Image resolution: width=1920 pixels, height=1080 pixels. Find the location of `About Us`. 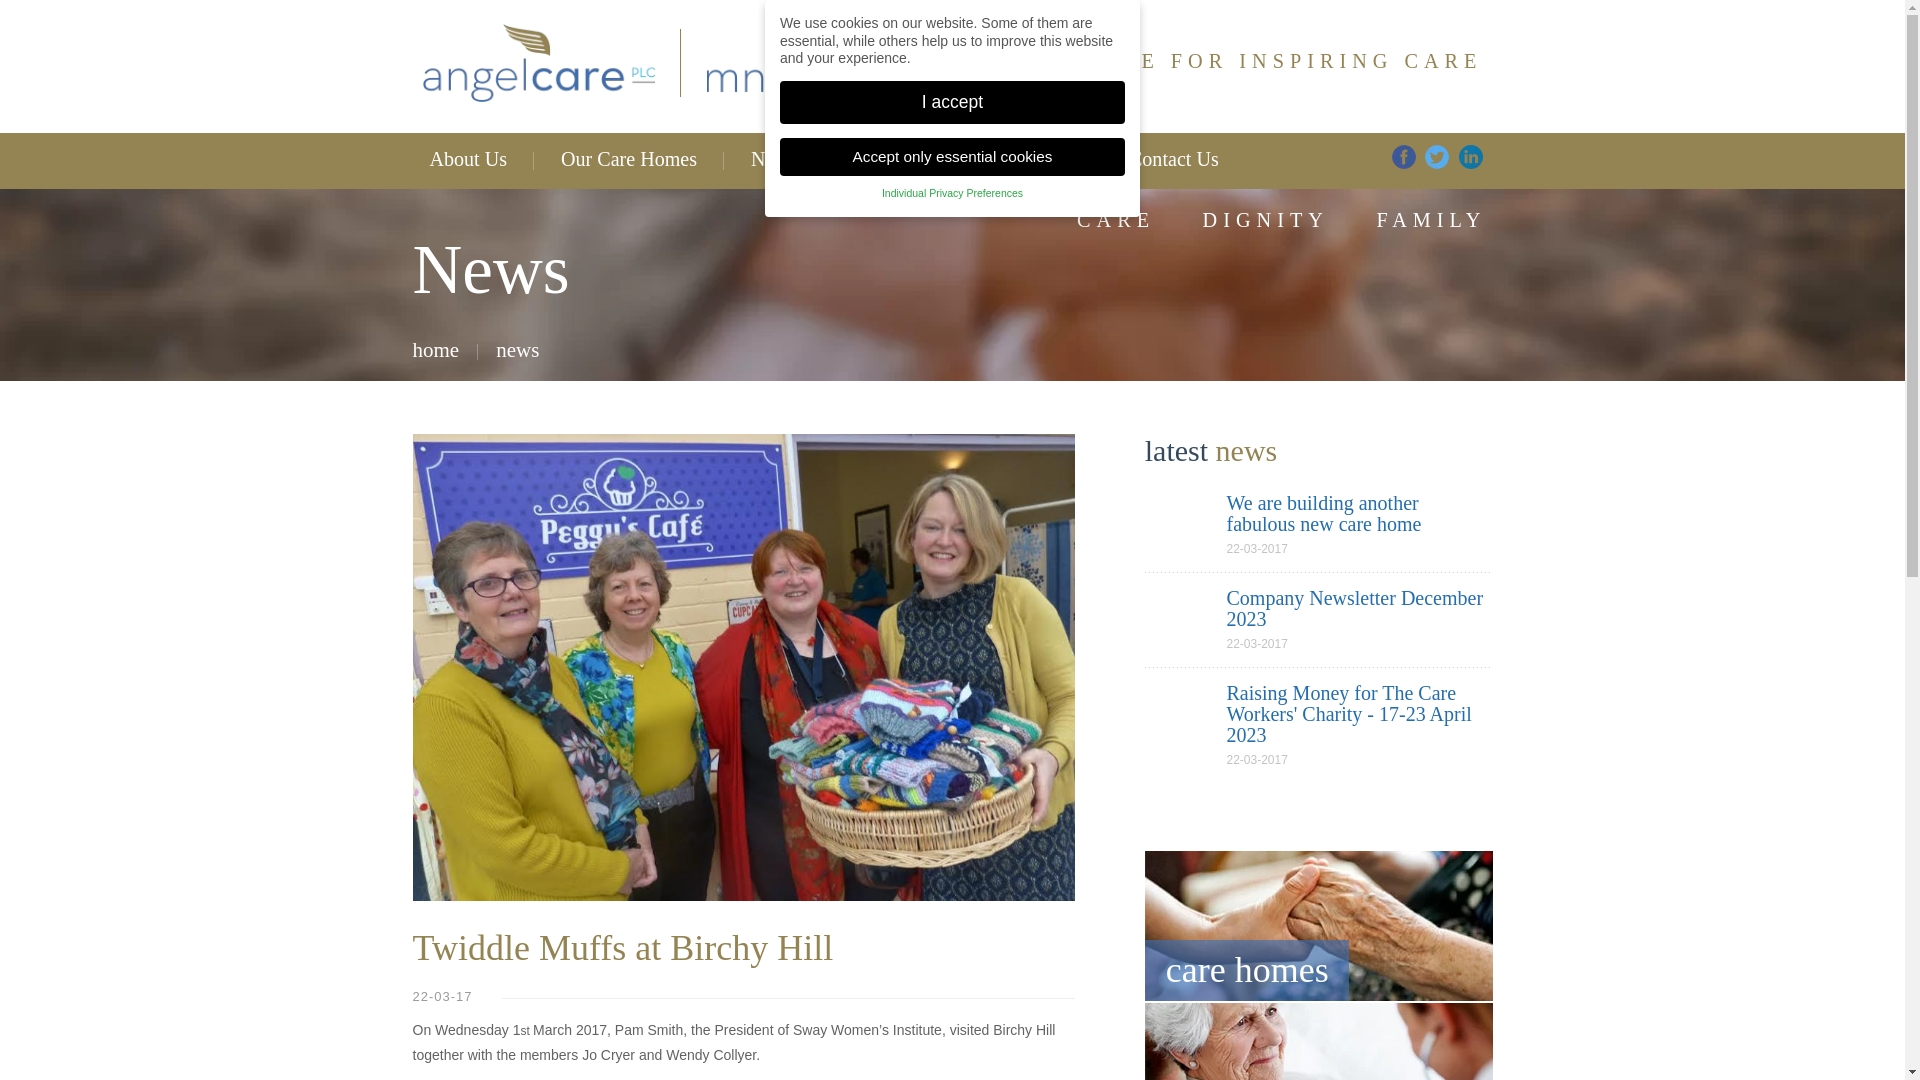

About Us is located at coordinates (467, 160).